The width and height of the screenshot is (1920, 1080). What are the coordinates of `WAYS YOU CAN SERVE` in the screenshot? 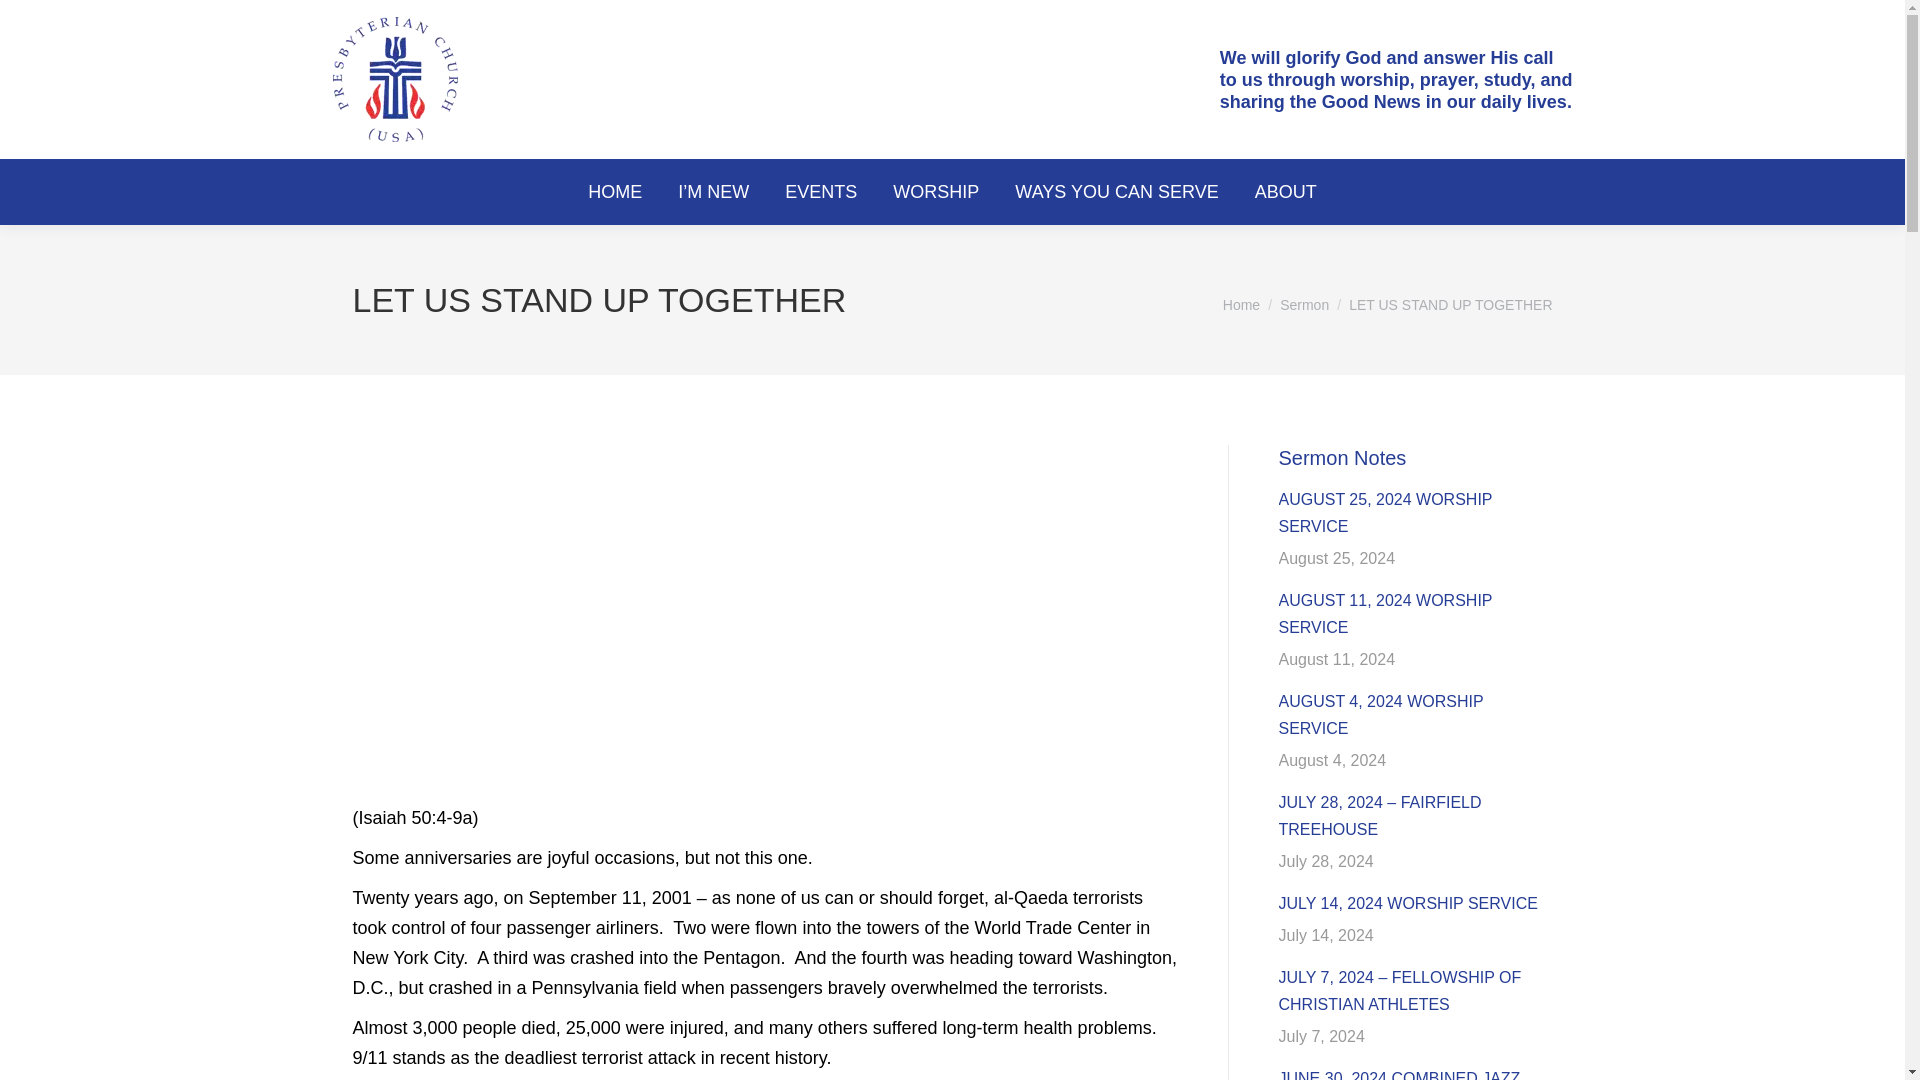 It's located at (1116, 192).